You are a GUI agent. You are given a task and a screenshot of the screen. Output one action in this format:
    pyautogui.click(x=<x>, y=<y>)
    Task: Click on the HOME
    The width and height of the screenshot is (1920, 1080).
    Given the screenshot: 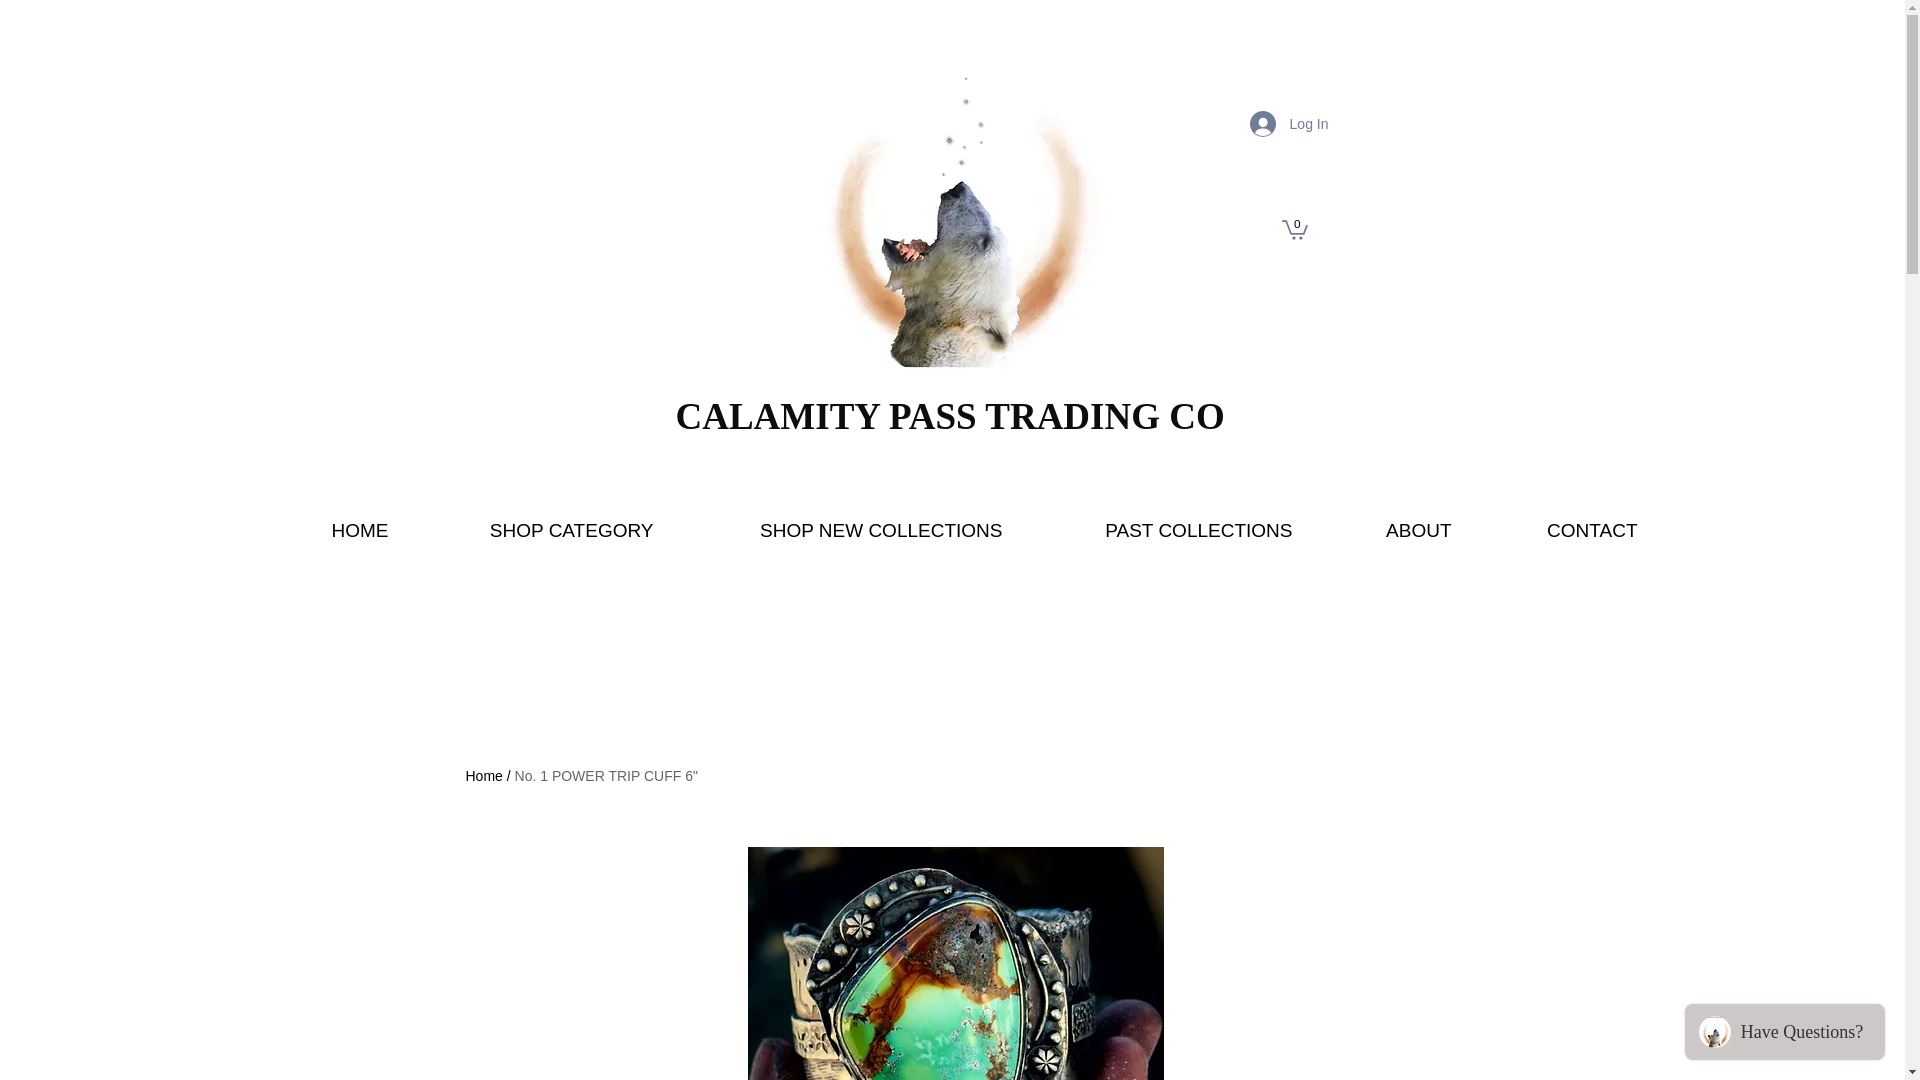 What is the action you would take?
    pyautogui.click(x=327, y=530)
    